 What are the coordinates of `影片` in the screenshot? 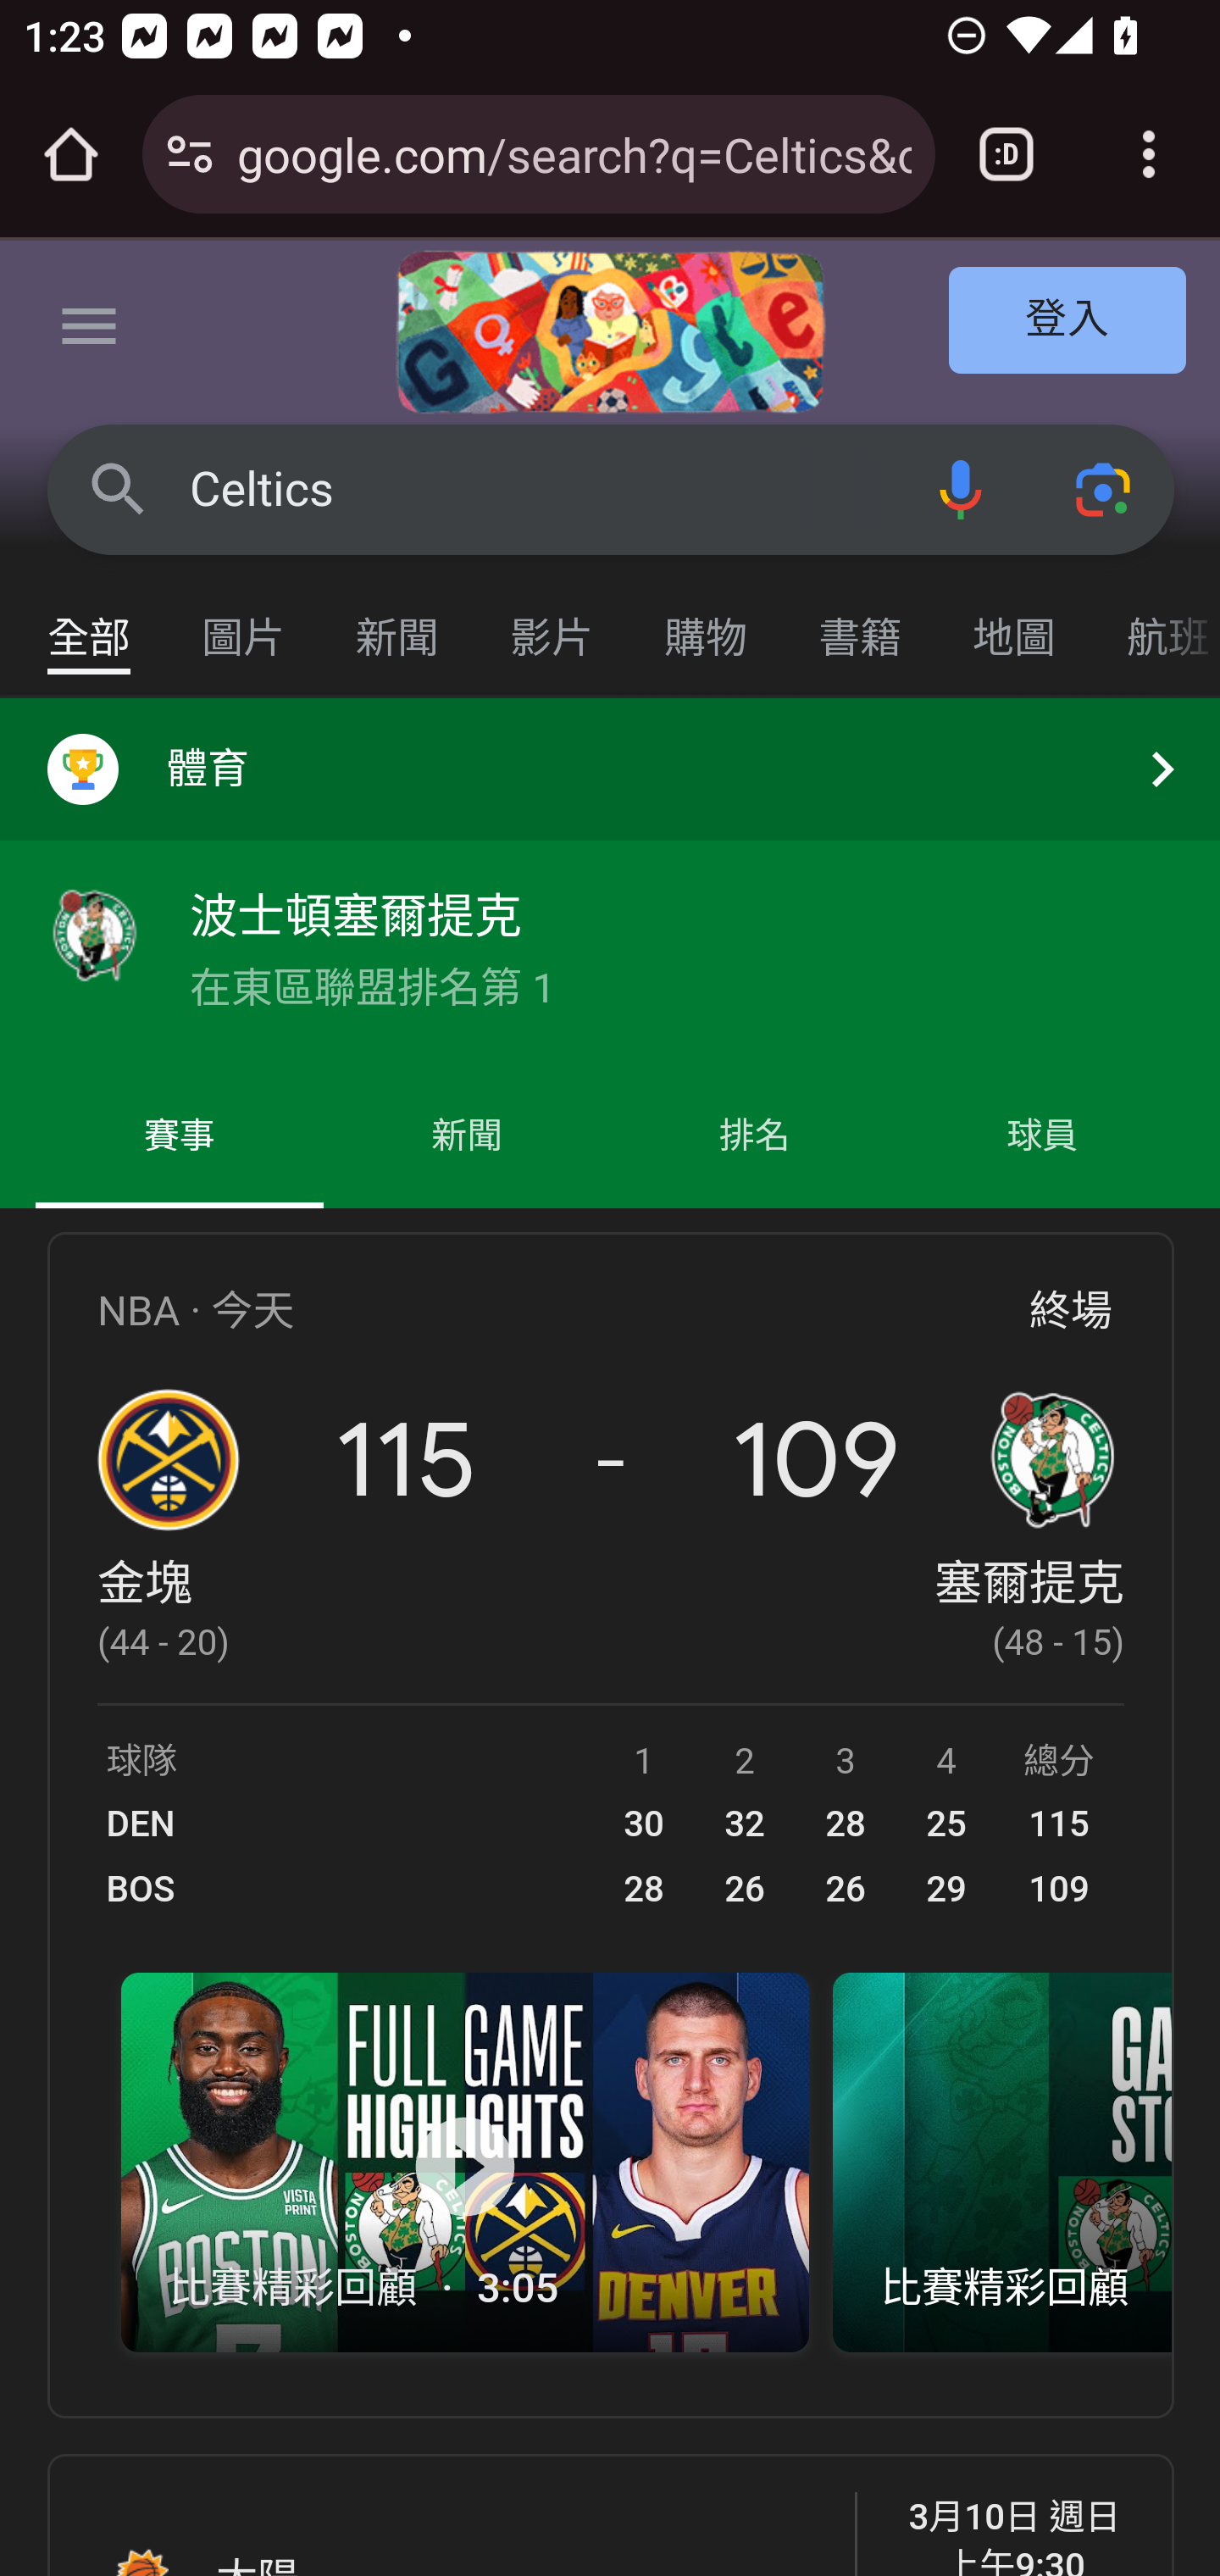 It's located at (552, 622).